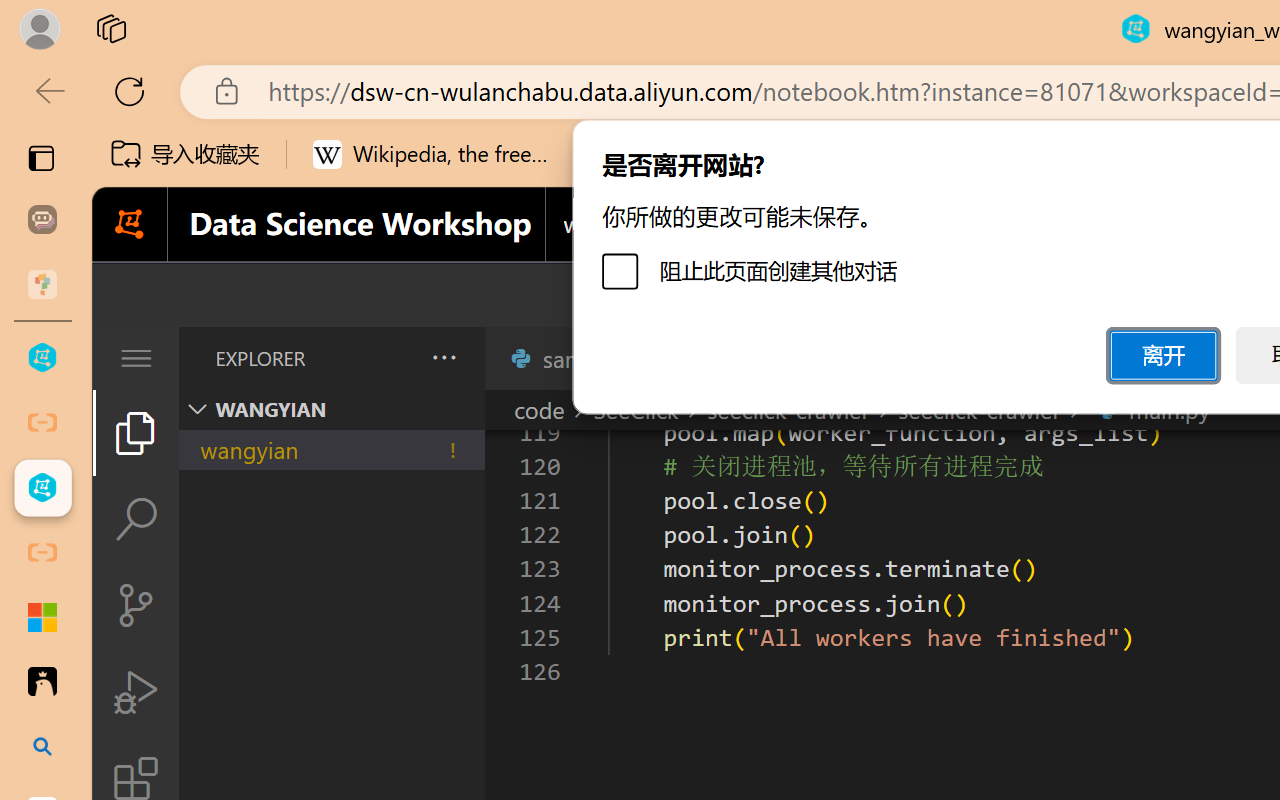 The height and width of the screenshot is (800, 1280). I want to click on Views and More Actions..., so click(442, 357).